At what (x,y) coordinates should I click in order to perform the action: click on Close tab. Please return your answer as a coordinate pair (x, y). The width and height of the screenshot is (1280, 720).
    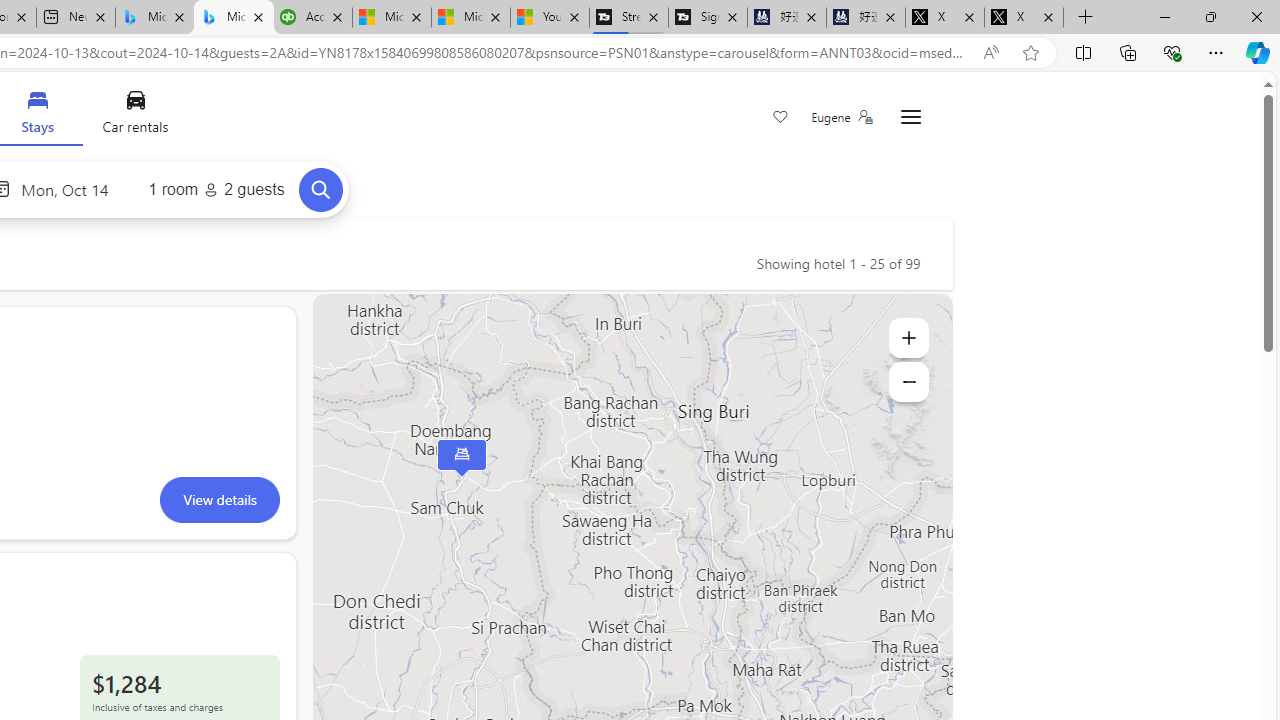
    Looking at the image, I should click on (1048, 16).